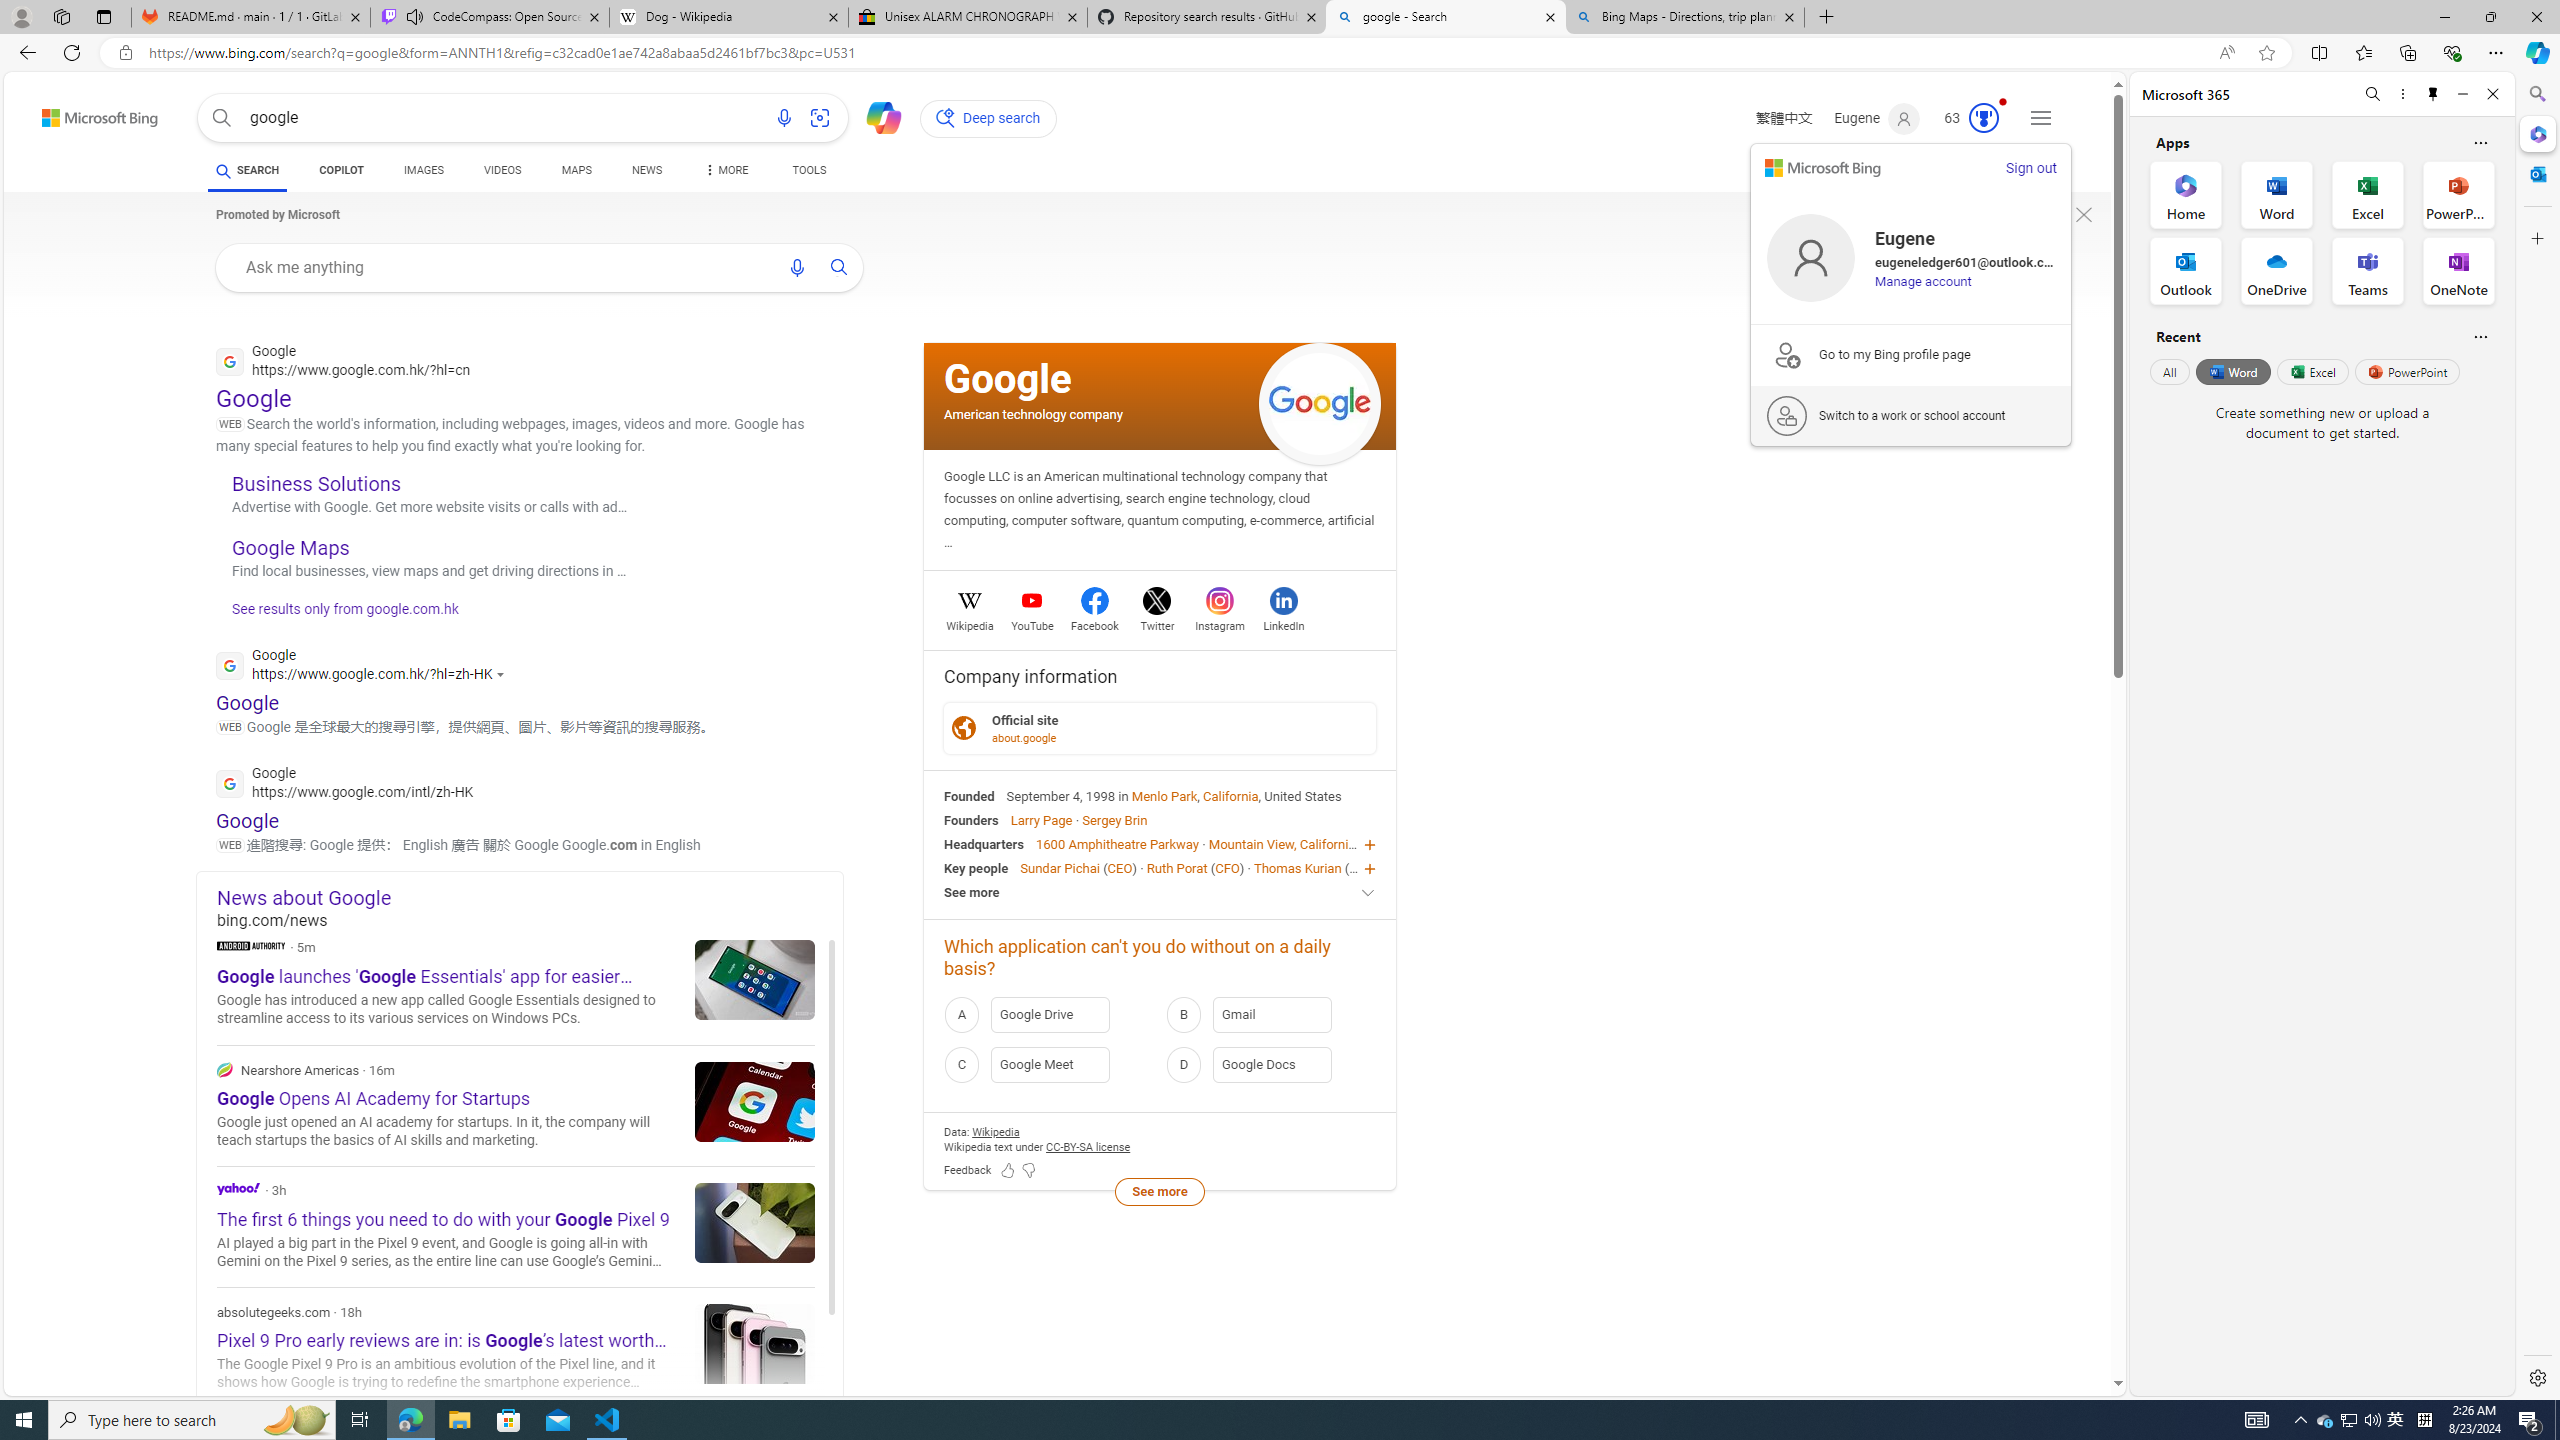 This screenshot has width=2560, height=1440. What do you see at coordinates (316, 482) in the screenshot?
I see `Business Solutions` at bounding box center [316, 482].